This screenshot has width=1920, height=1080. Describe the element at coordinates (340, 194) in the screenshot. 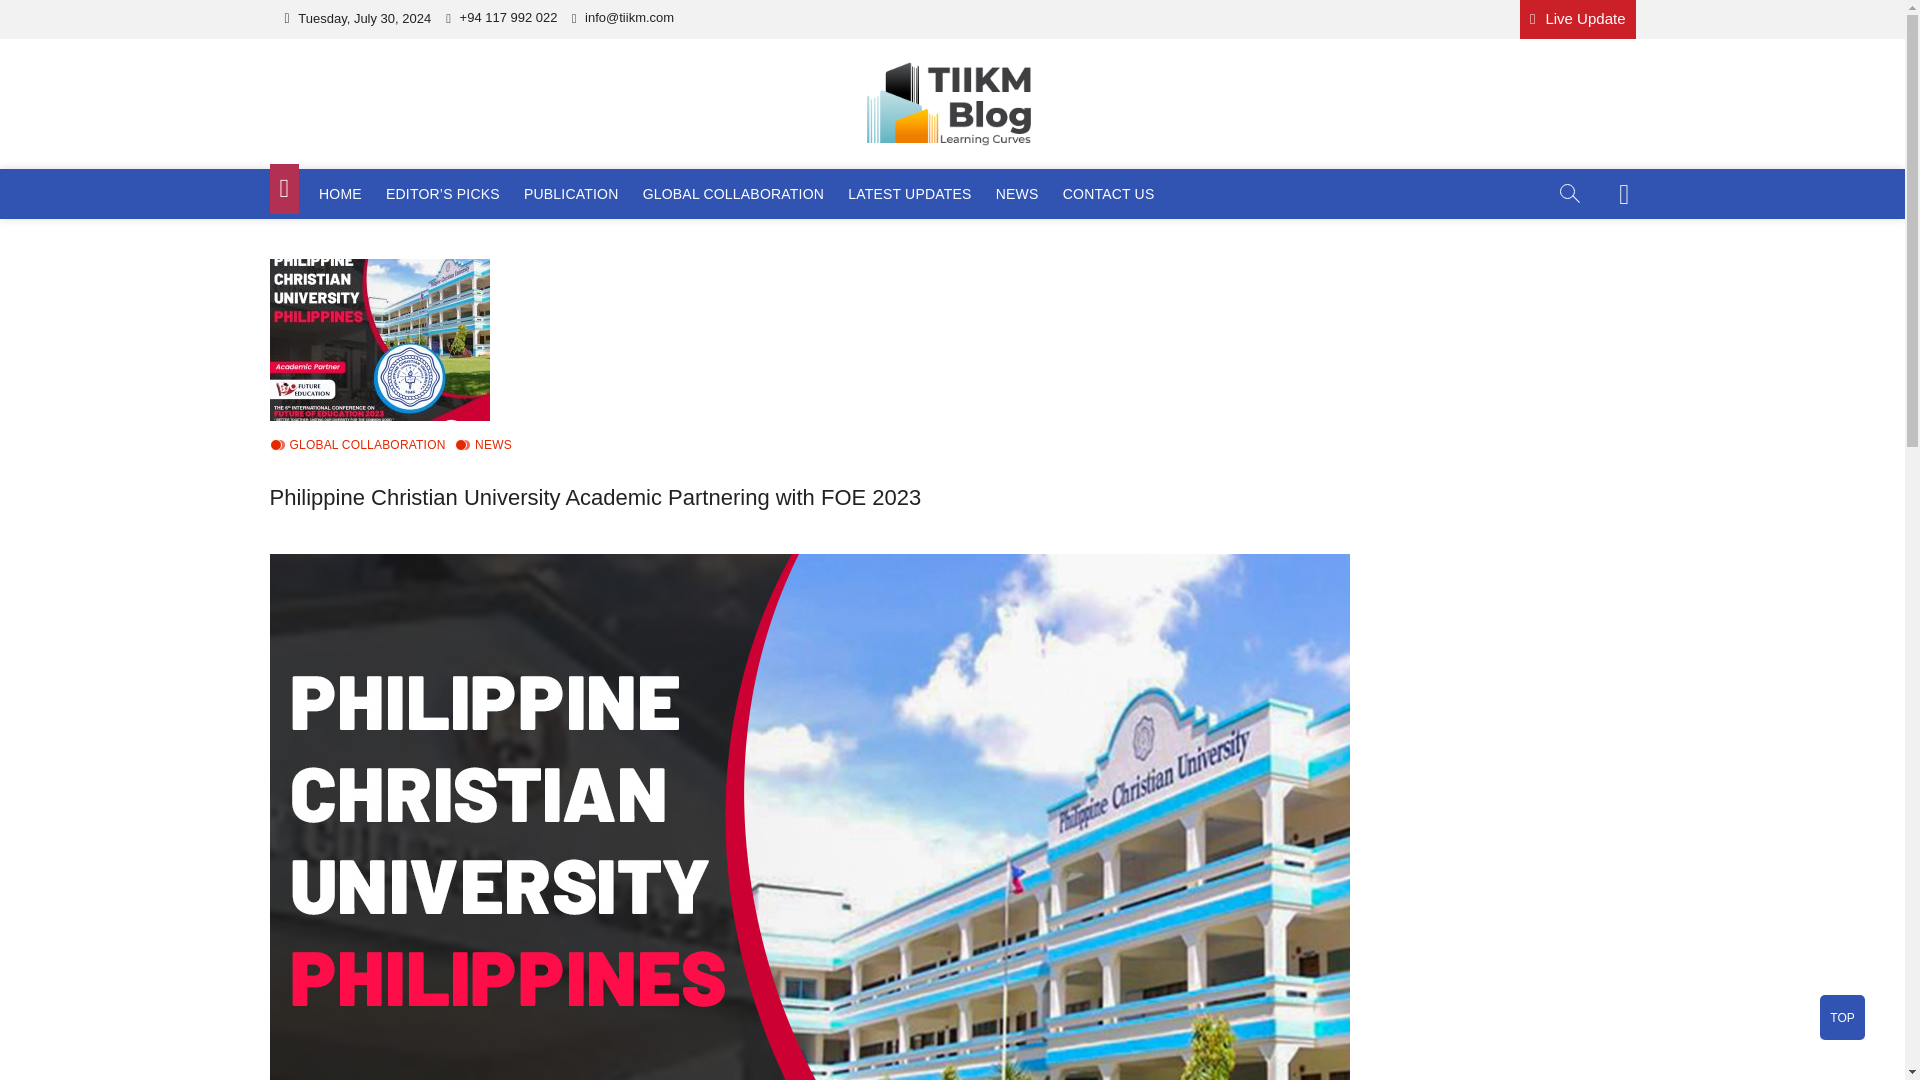

I see `HOME` at that location.